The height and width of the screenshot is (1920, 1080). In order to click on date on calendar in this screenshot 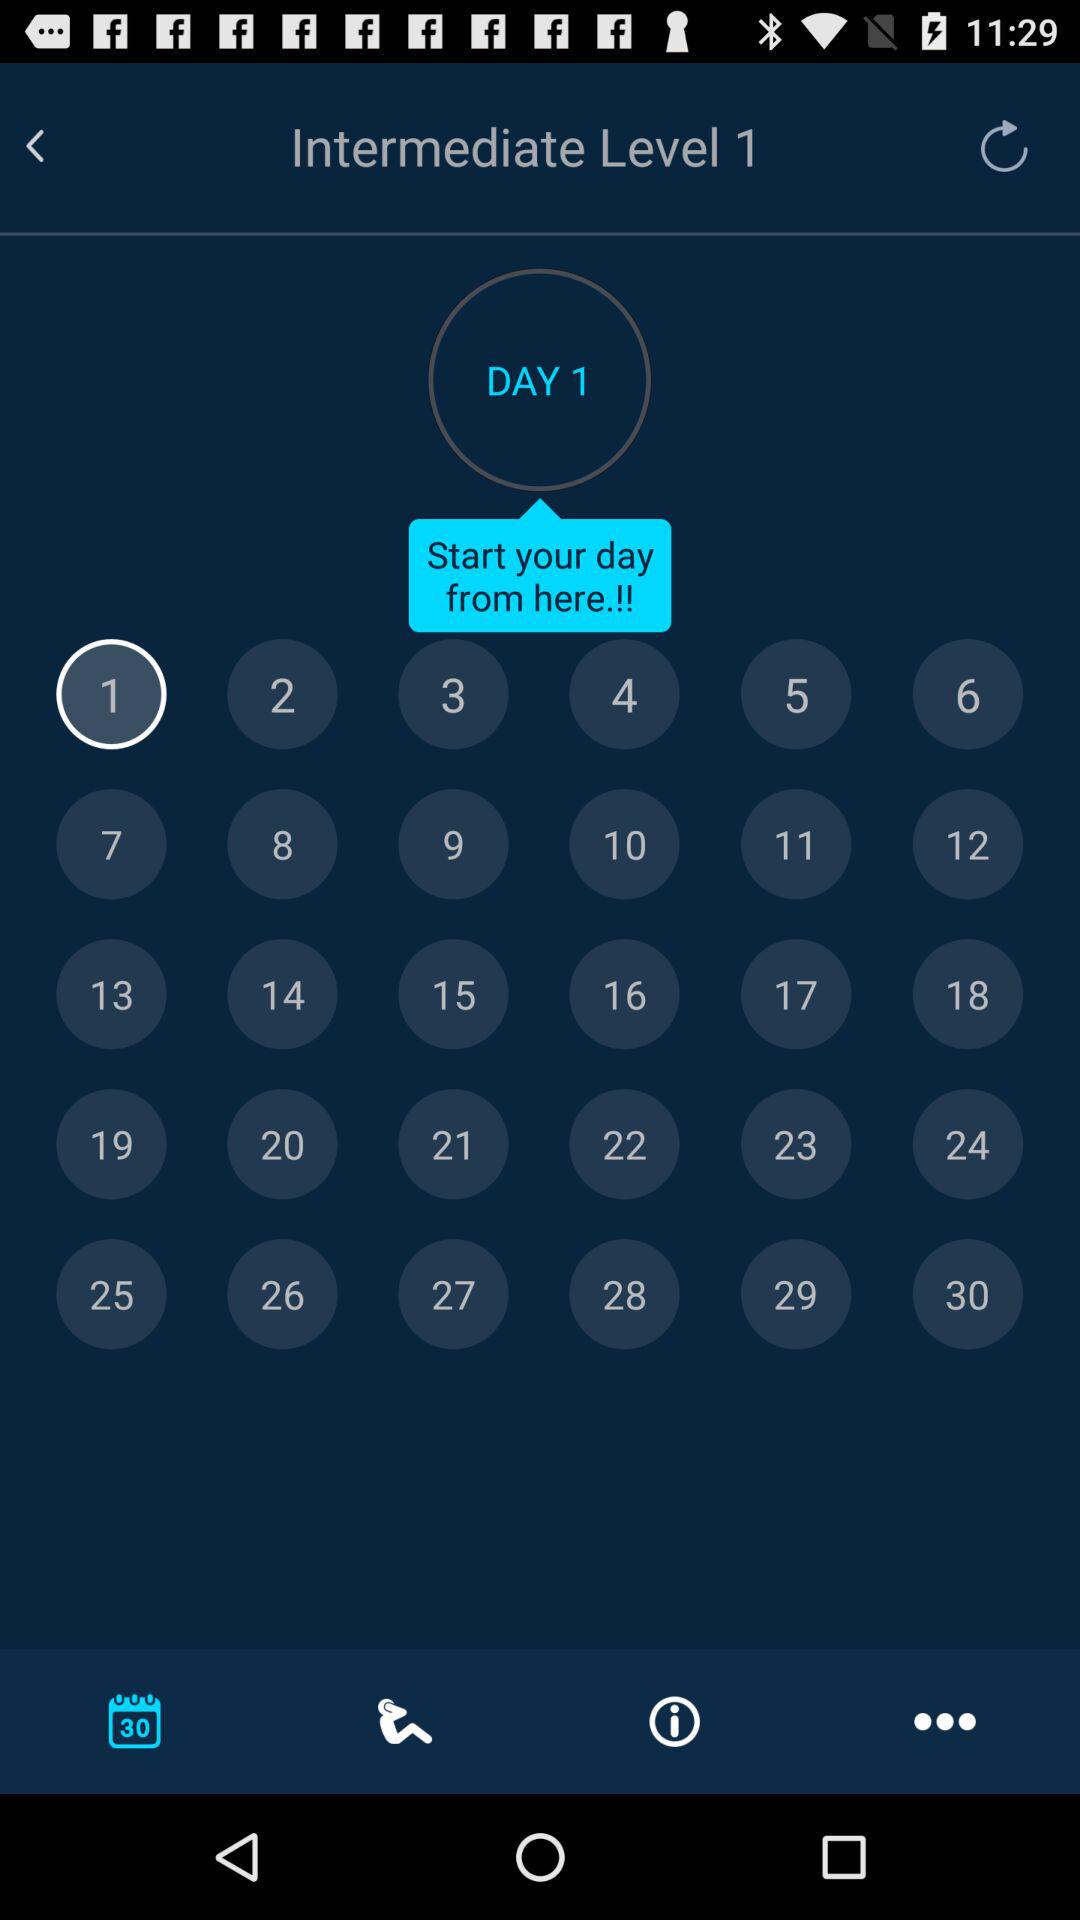, I will do `click(624, 994)`.